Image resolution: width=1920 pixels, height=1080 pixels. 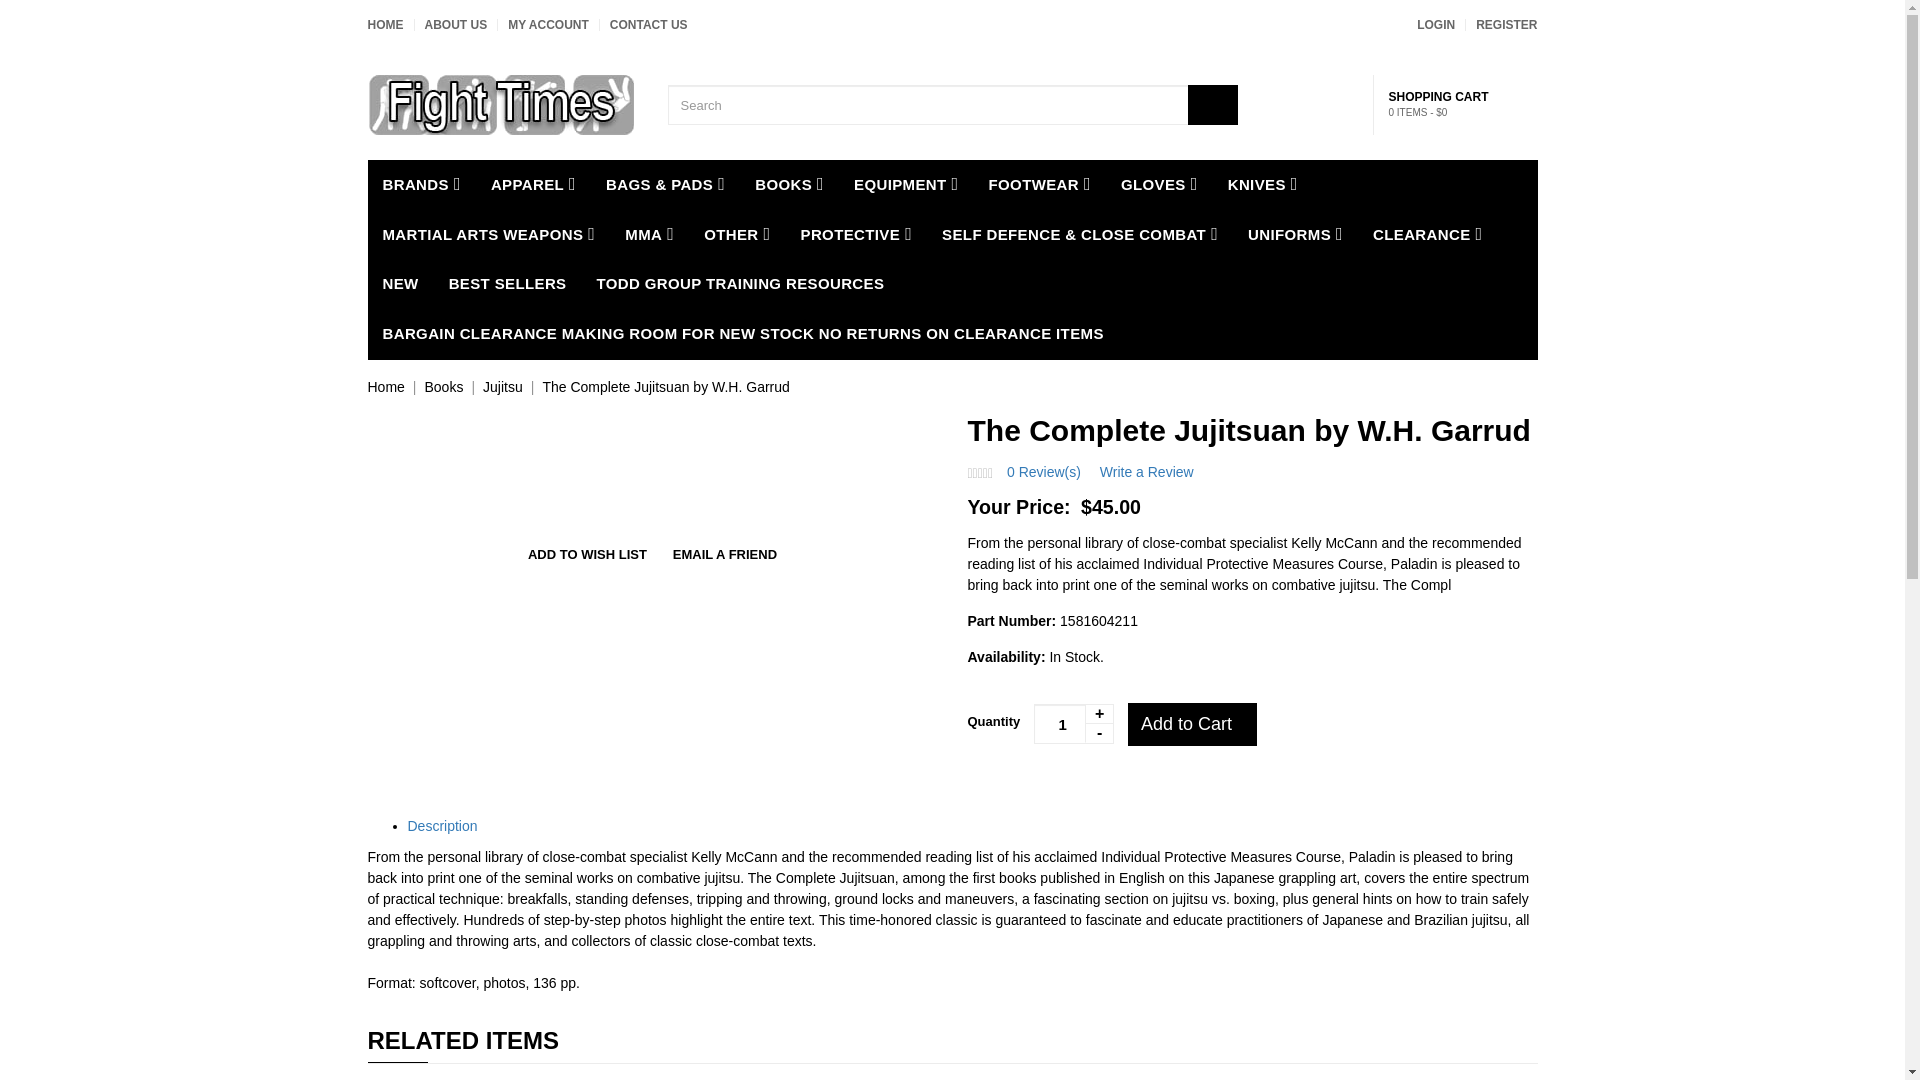 What do you see at coordinates (648, 25) in the screenshot?
I see `CONTACT US` at bounding box center [648, 25].